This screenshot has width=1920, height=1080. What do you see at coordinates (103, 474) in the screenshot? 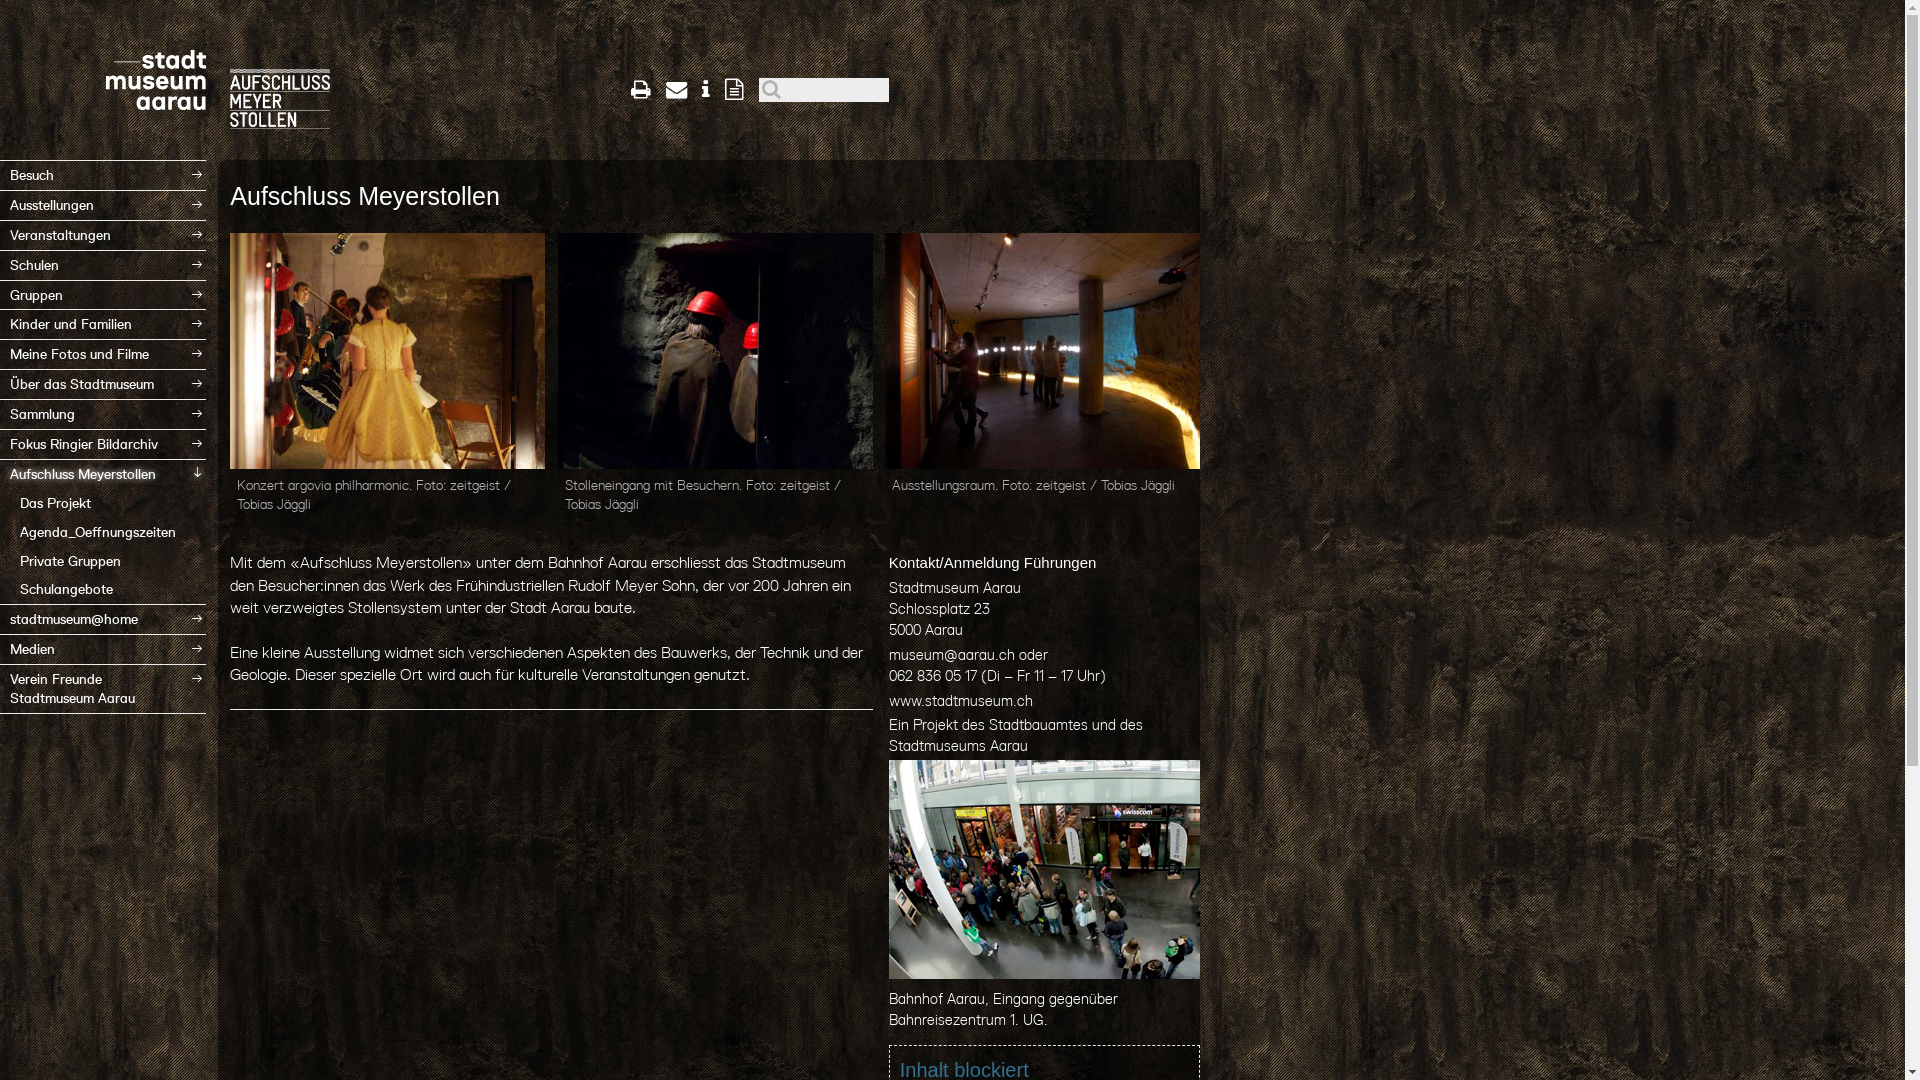
I see `Aufschluss Meyerstollen` at bounding box center [103, 474].